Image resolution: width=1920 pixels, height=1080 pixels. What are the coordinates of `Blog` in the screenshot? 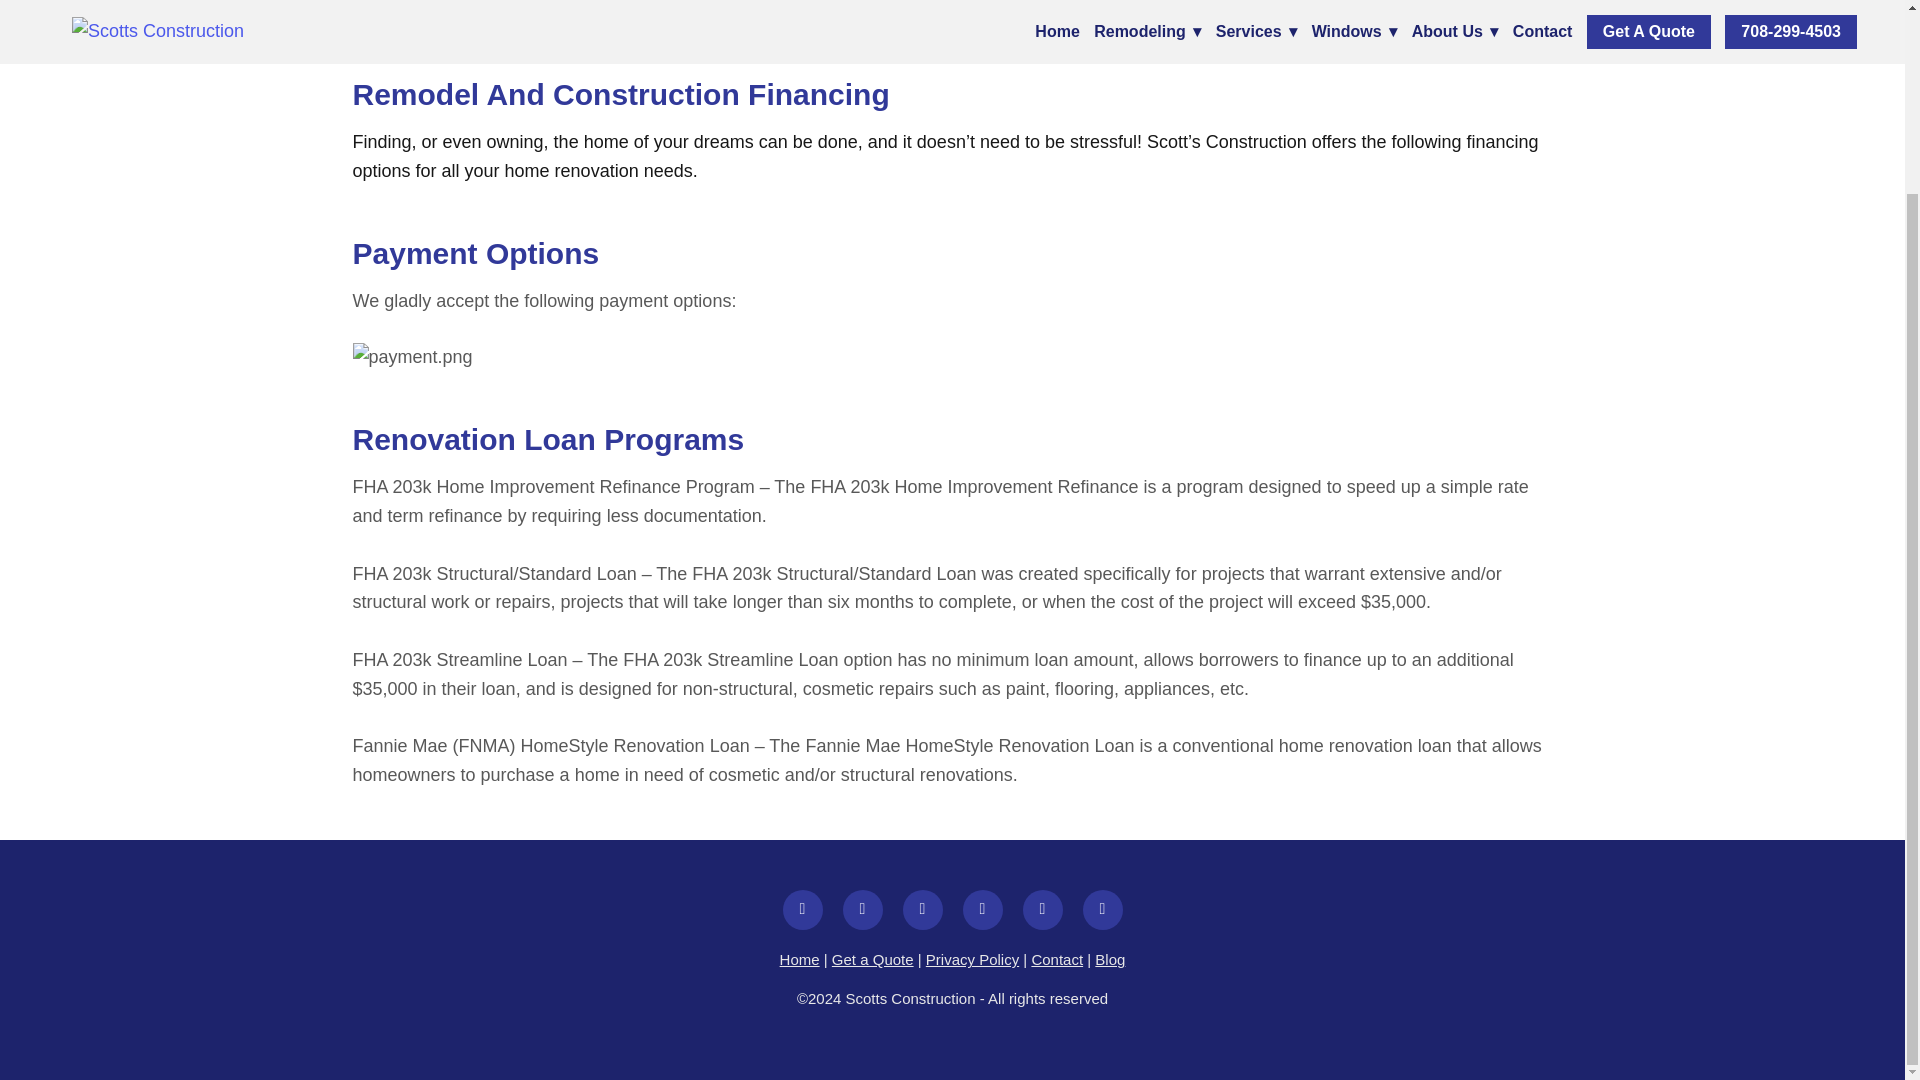 It's located at (1110, 959).